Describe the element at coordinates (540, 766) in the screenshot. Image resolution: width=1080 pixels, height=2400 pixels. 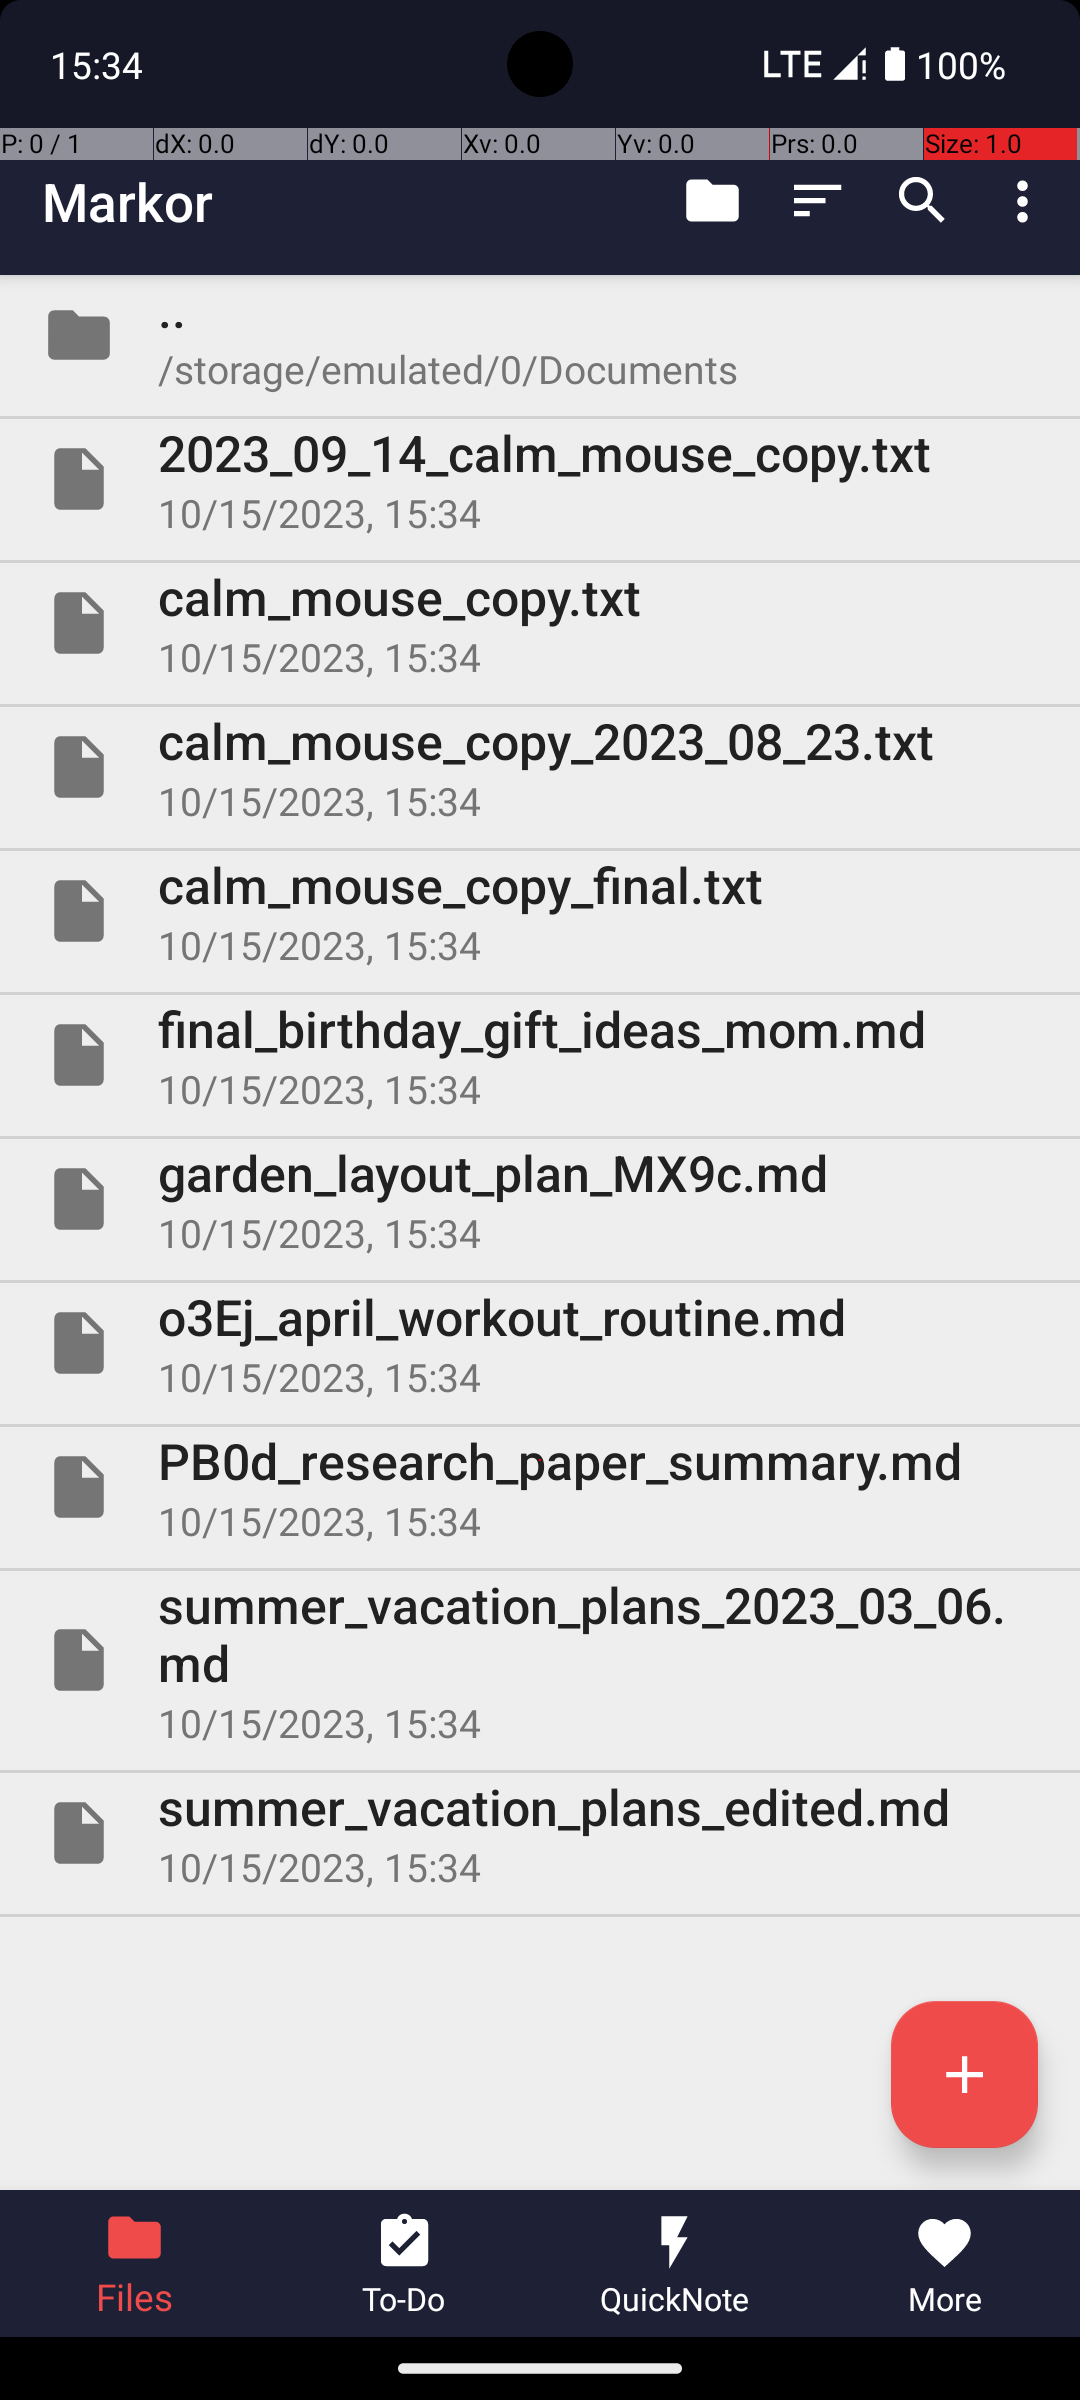
I see `File calm_mouse_copy_2023_08_23.txt ` at that location.